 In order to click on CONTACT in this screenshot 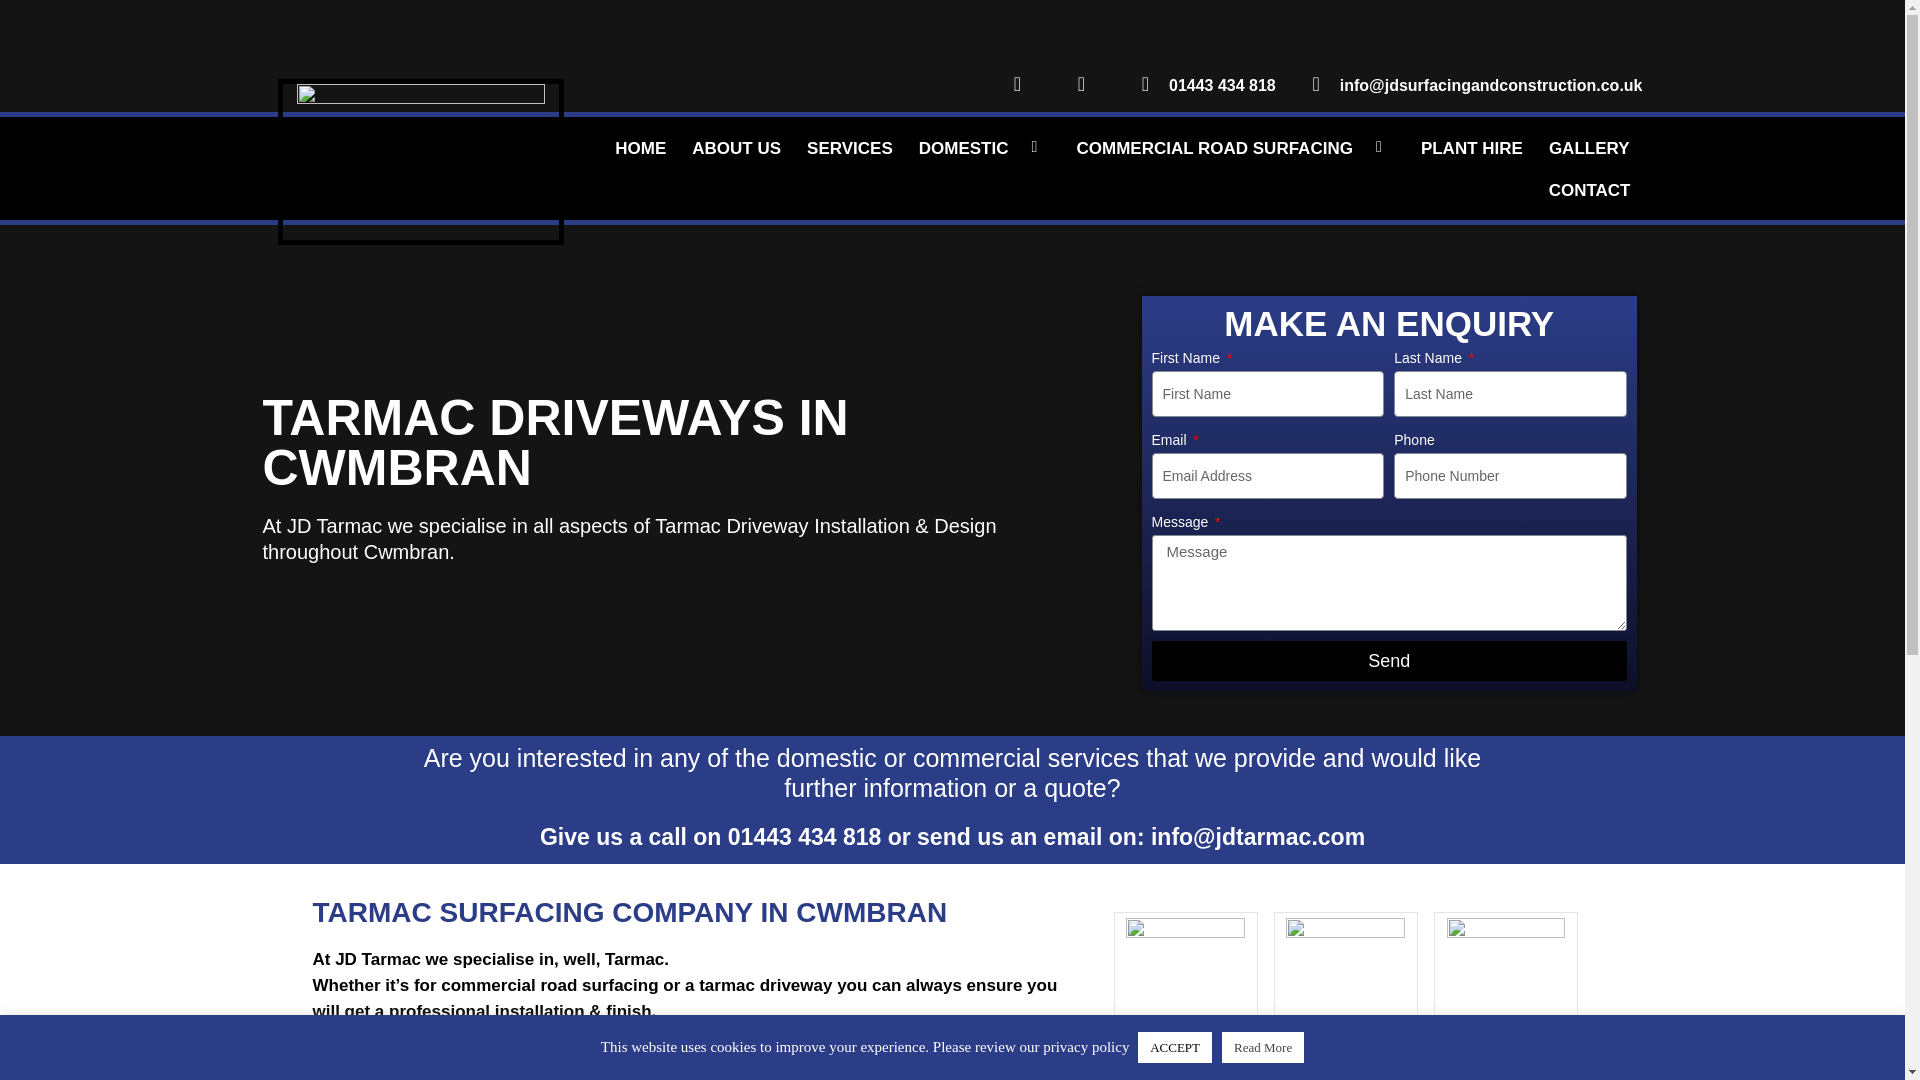, I will do `click(1590, 190)`.